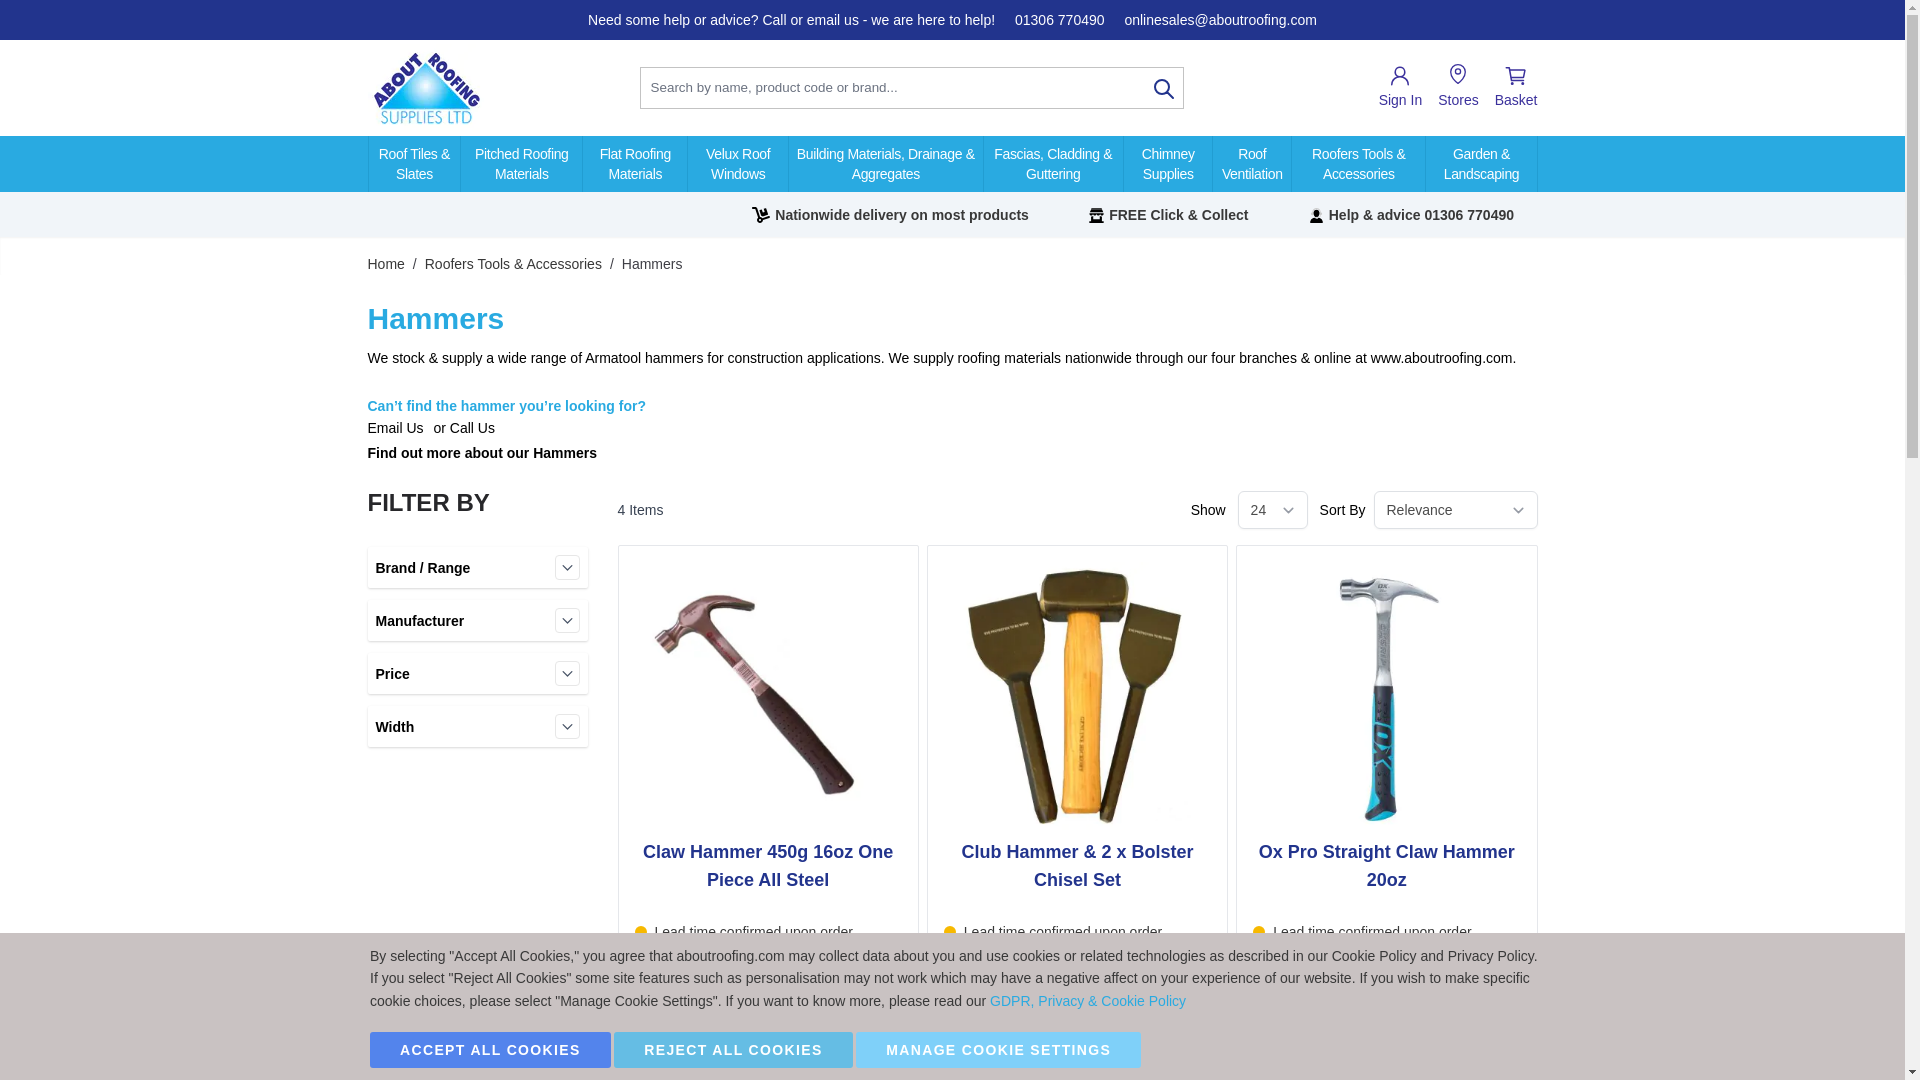 The width and height of the screenshot is (1920, 1080). I want to click on 01306 770490, so click(1060, 20).